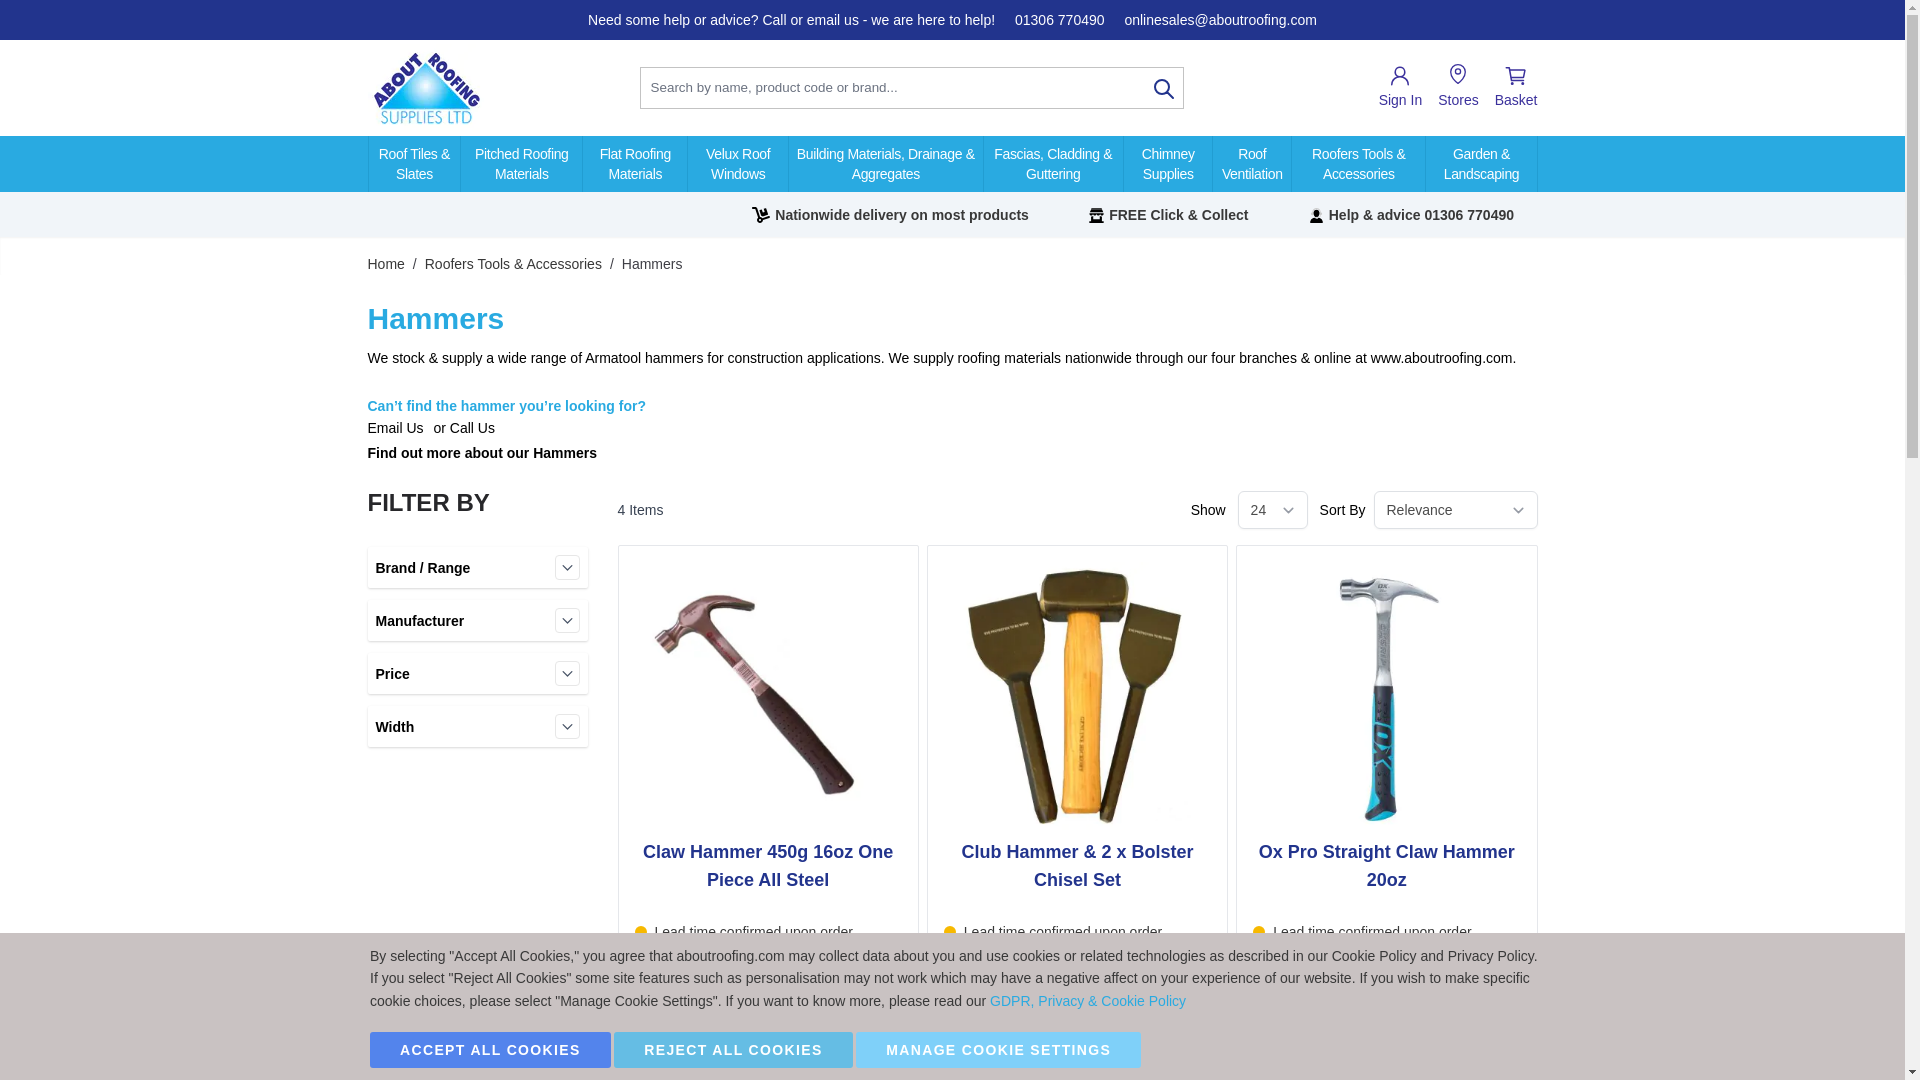 The width and height of the screenshot is (1920, 1080). I want to click on 01306 770490, so click(1060, 20).